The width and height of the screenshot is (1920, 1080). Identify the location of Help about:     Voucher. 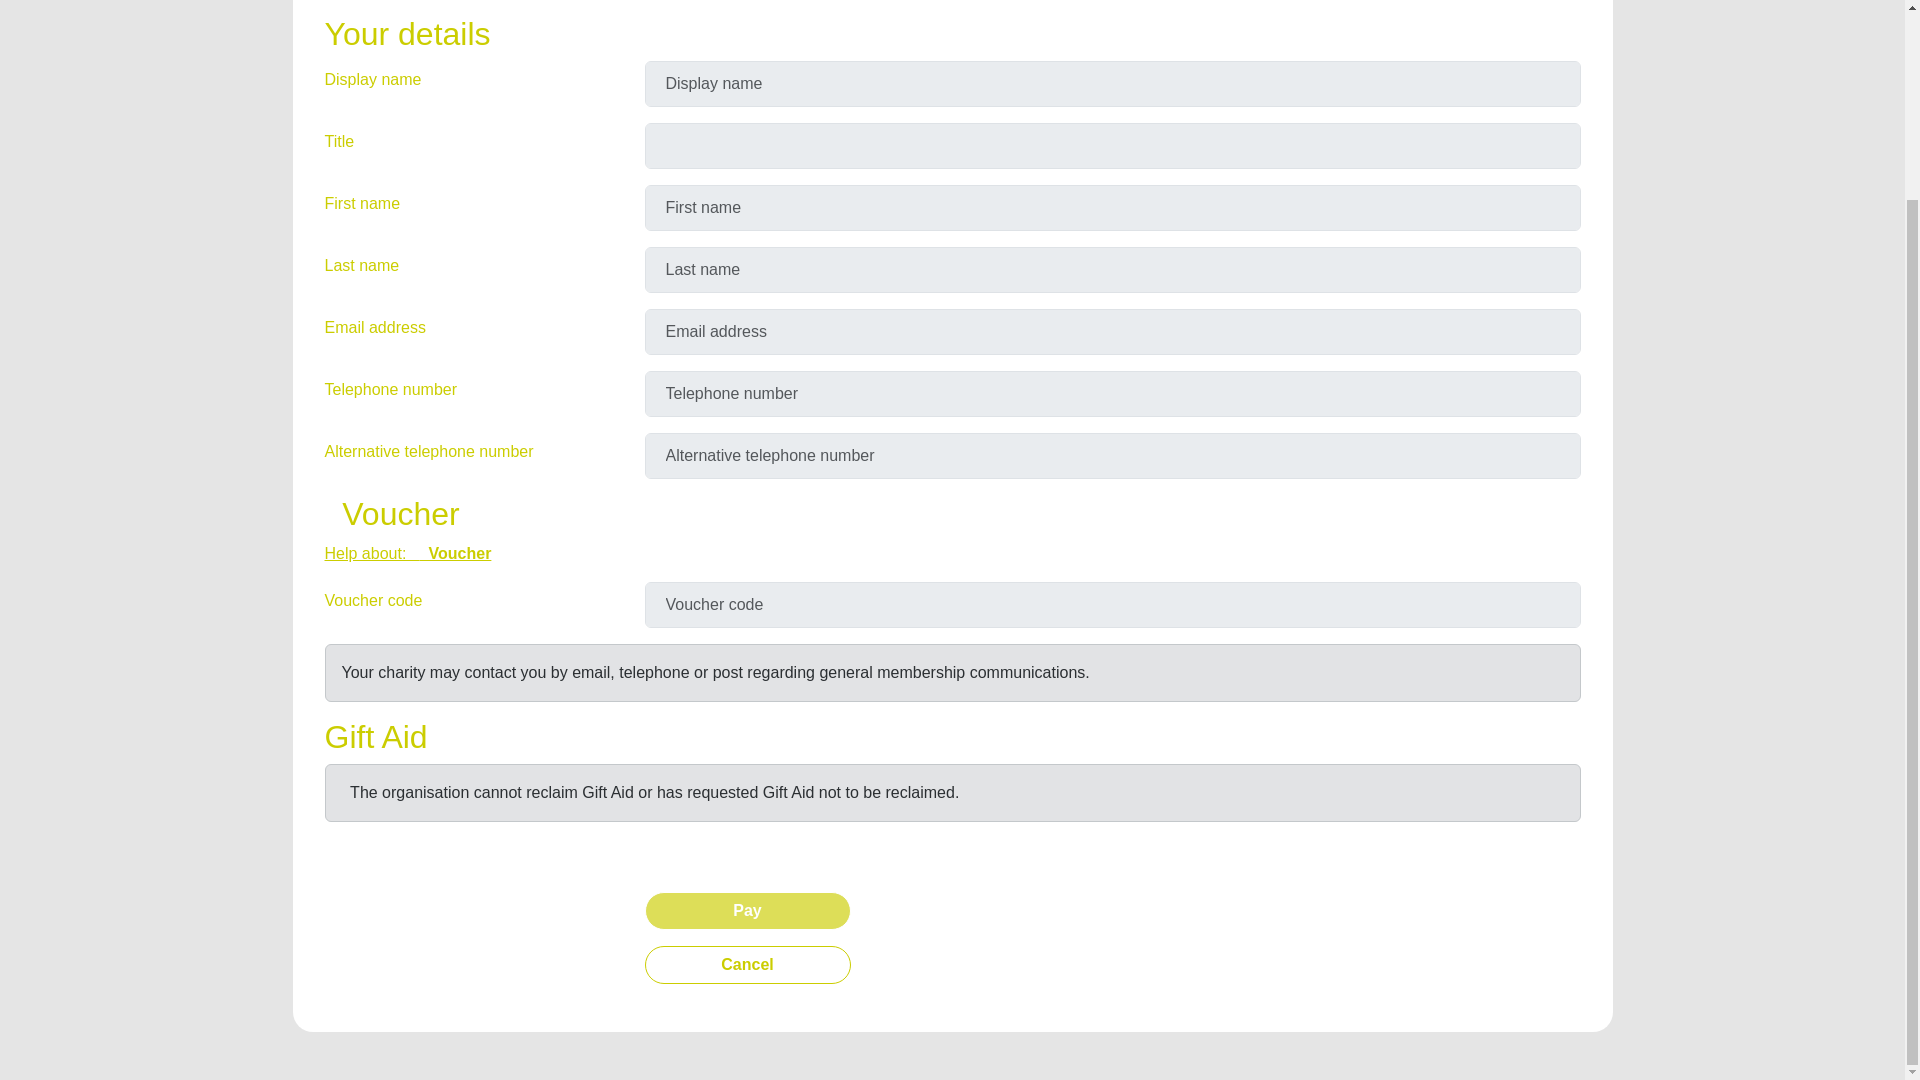
(408, 553).